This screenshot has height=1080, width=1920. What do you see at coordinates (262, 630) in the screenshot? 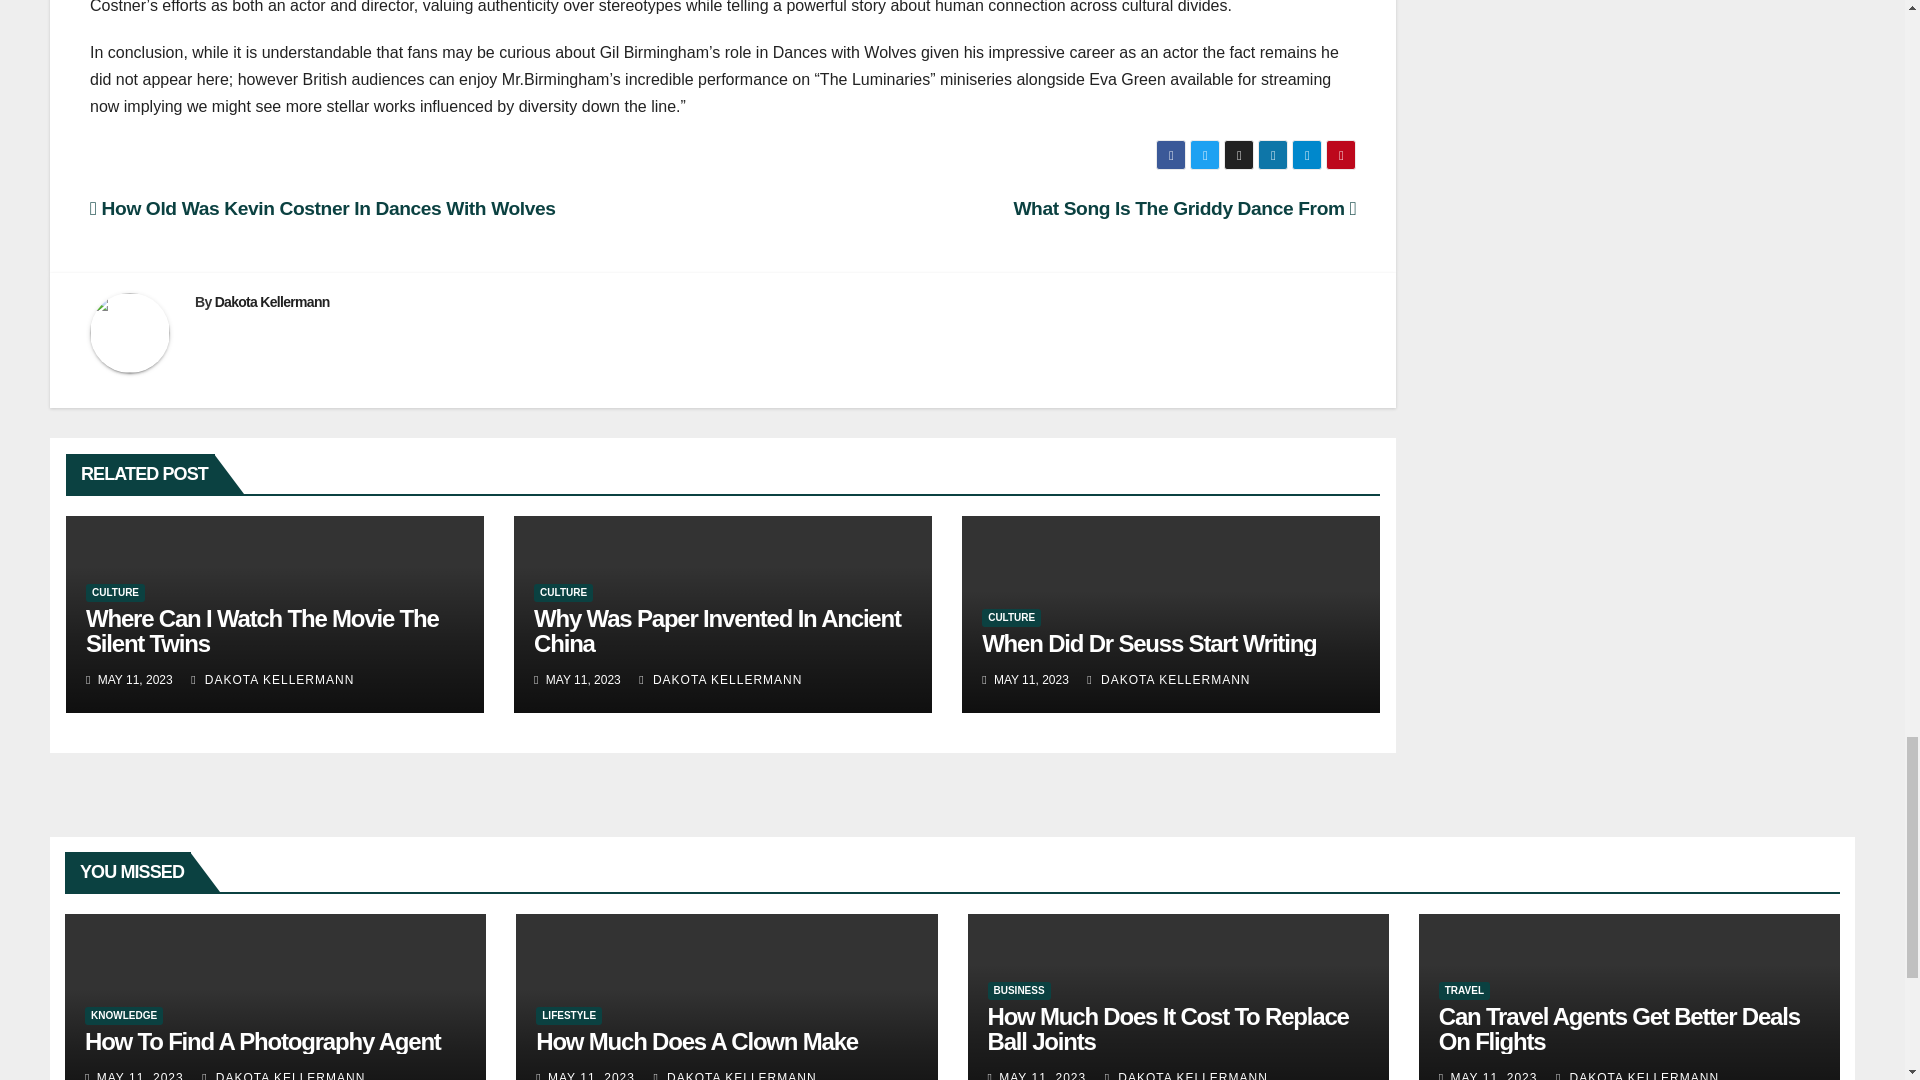
I see `Permalink to: Where Can I Watch The Movie The Silent Twins` at bounding box center [262, 630].